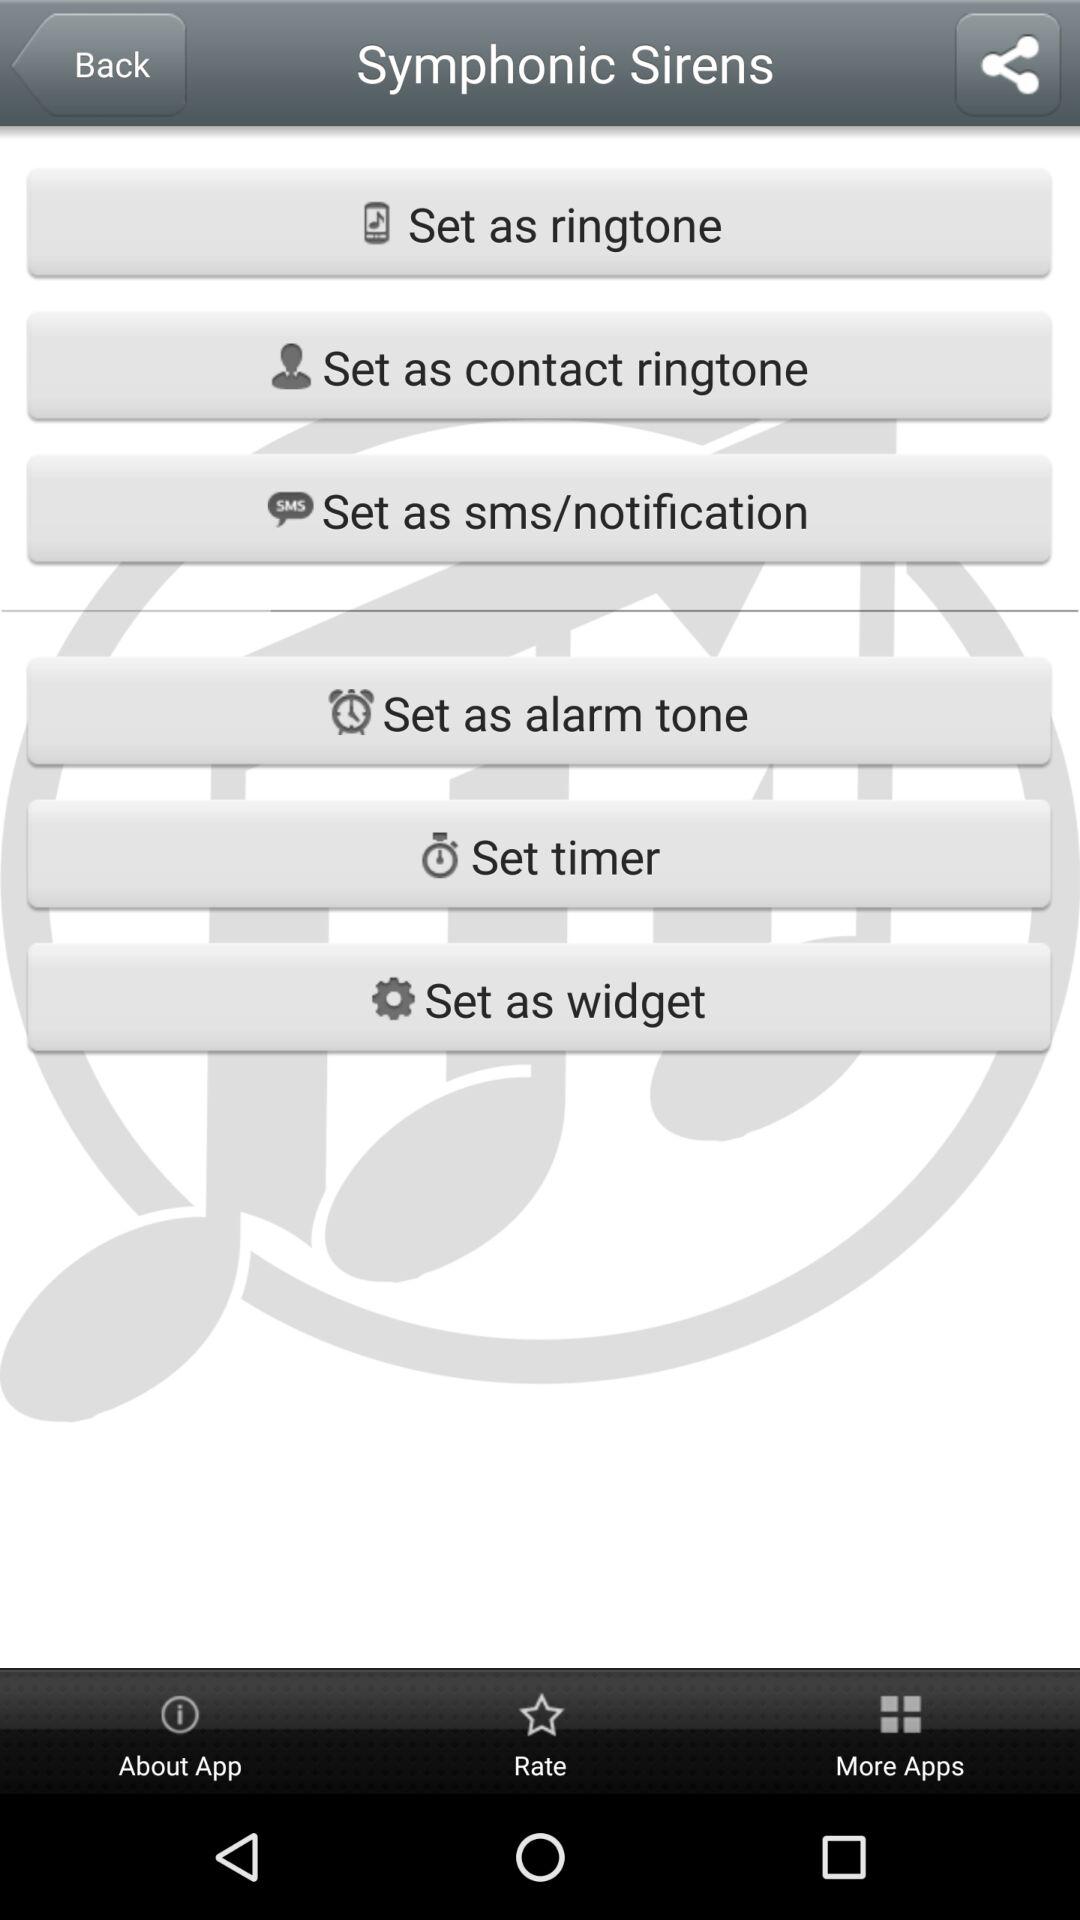  Describe the element at coordinates (291, 366) in the screenshot. I see `select the profile icon on the web page` at that location.